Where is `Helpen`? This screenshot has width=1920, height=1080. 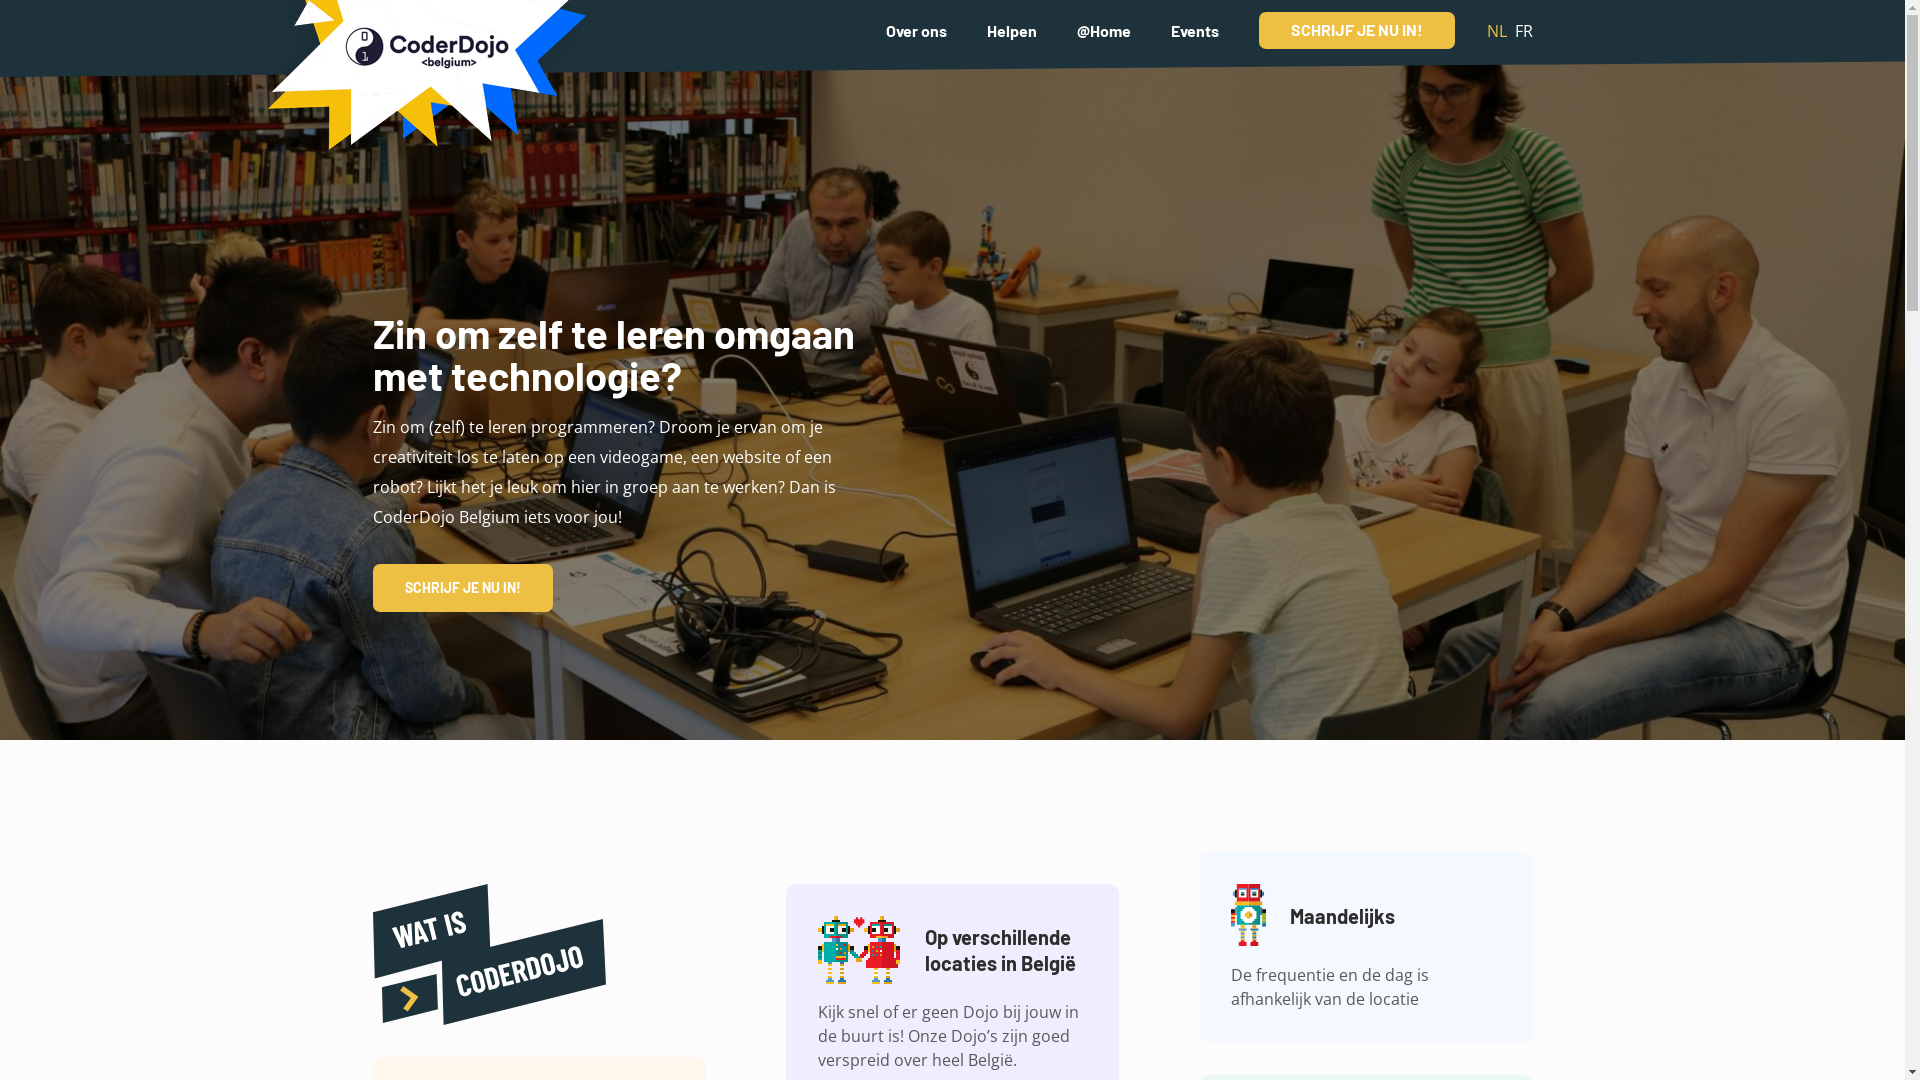
Helpen is located at coordinates (1011, 29).